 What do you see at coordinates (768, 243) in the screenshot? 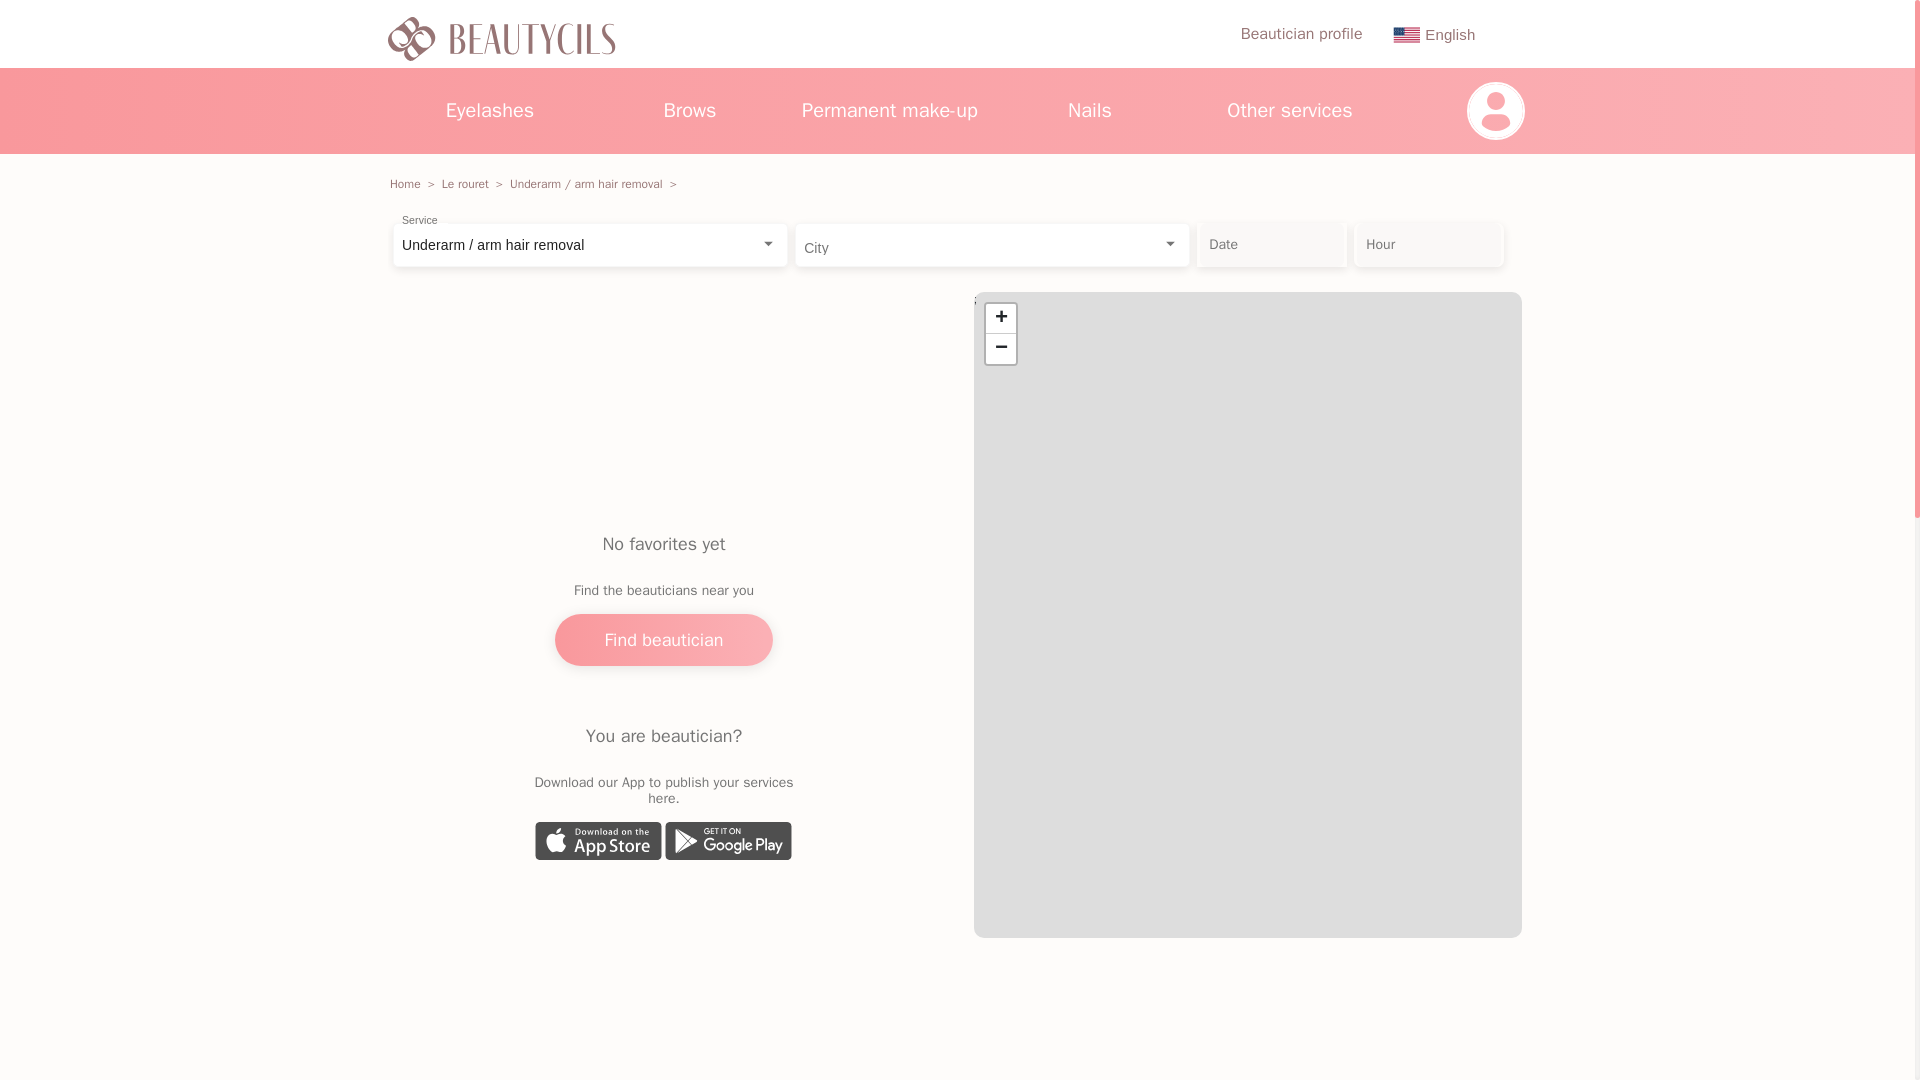
I see `Open` at bounding box center [768, 243].